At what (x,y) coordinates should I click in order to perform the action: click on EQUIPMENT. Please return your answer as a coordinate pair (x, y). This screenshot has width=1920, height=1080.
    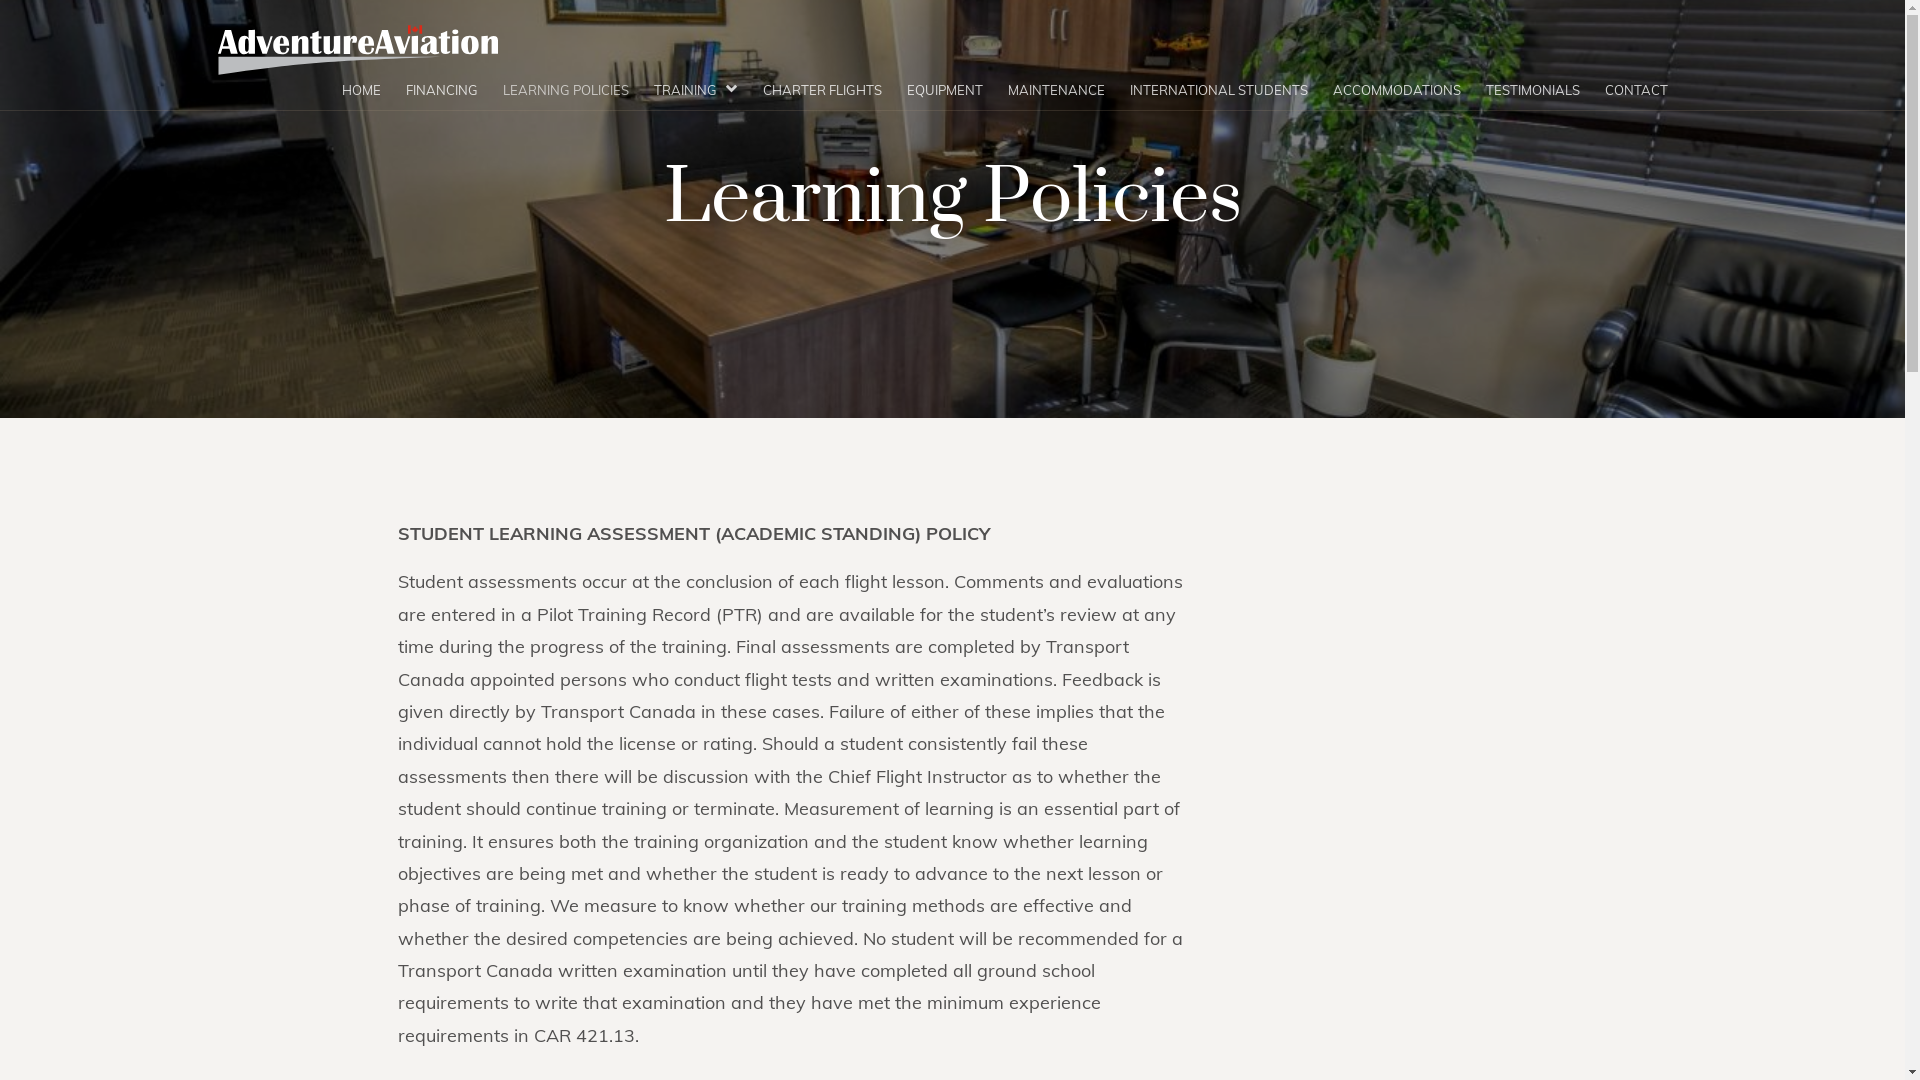
    Looking at the image, I should click on (944, 90).